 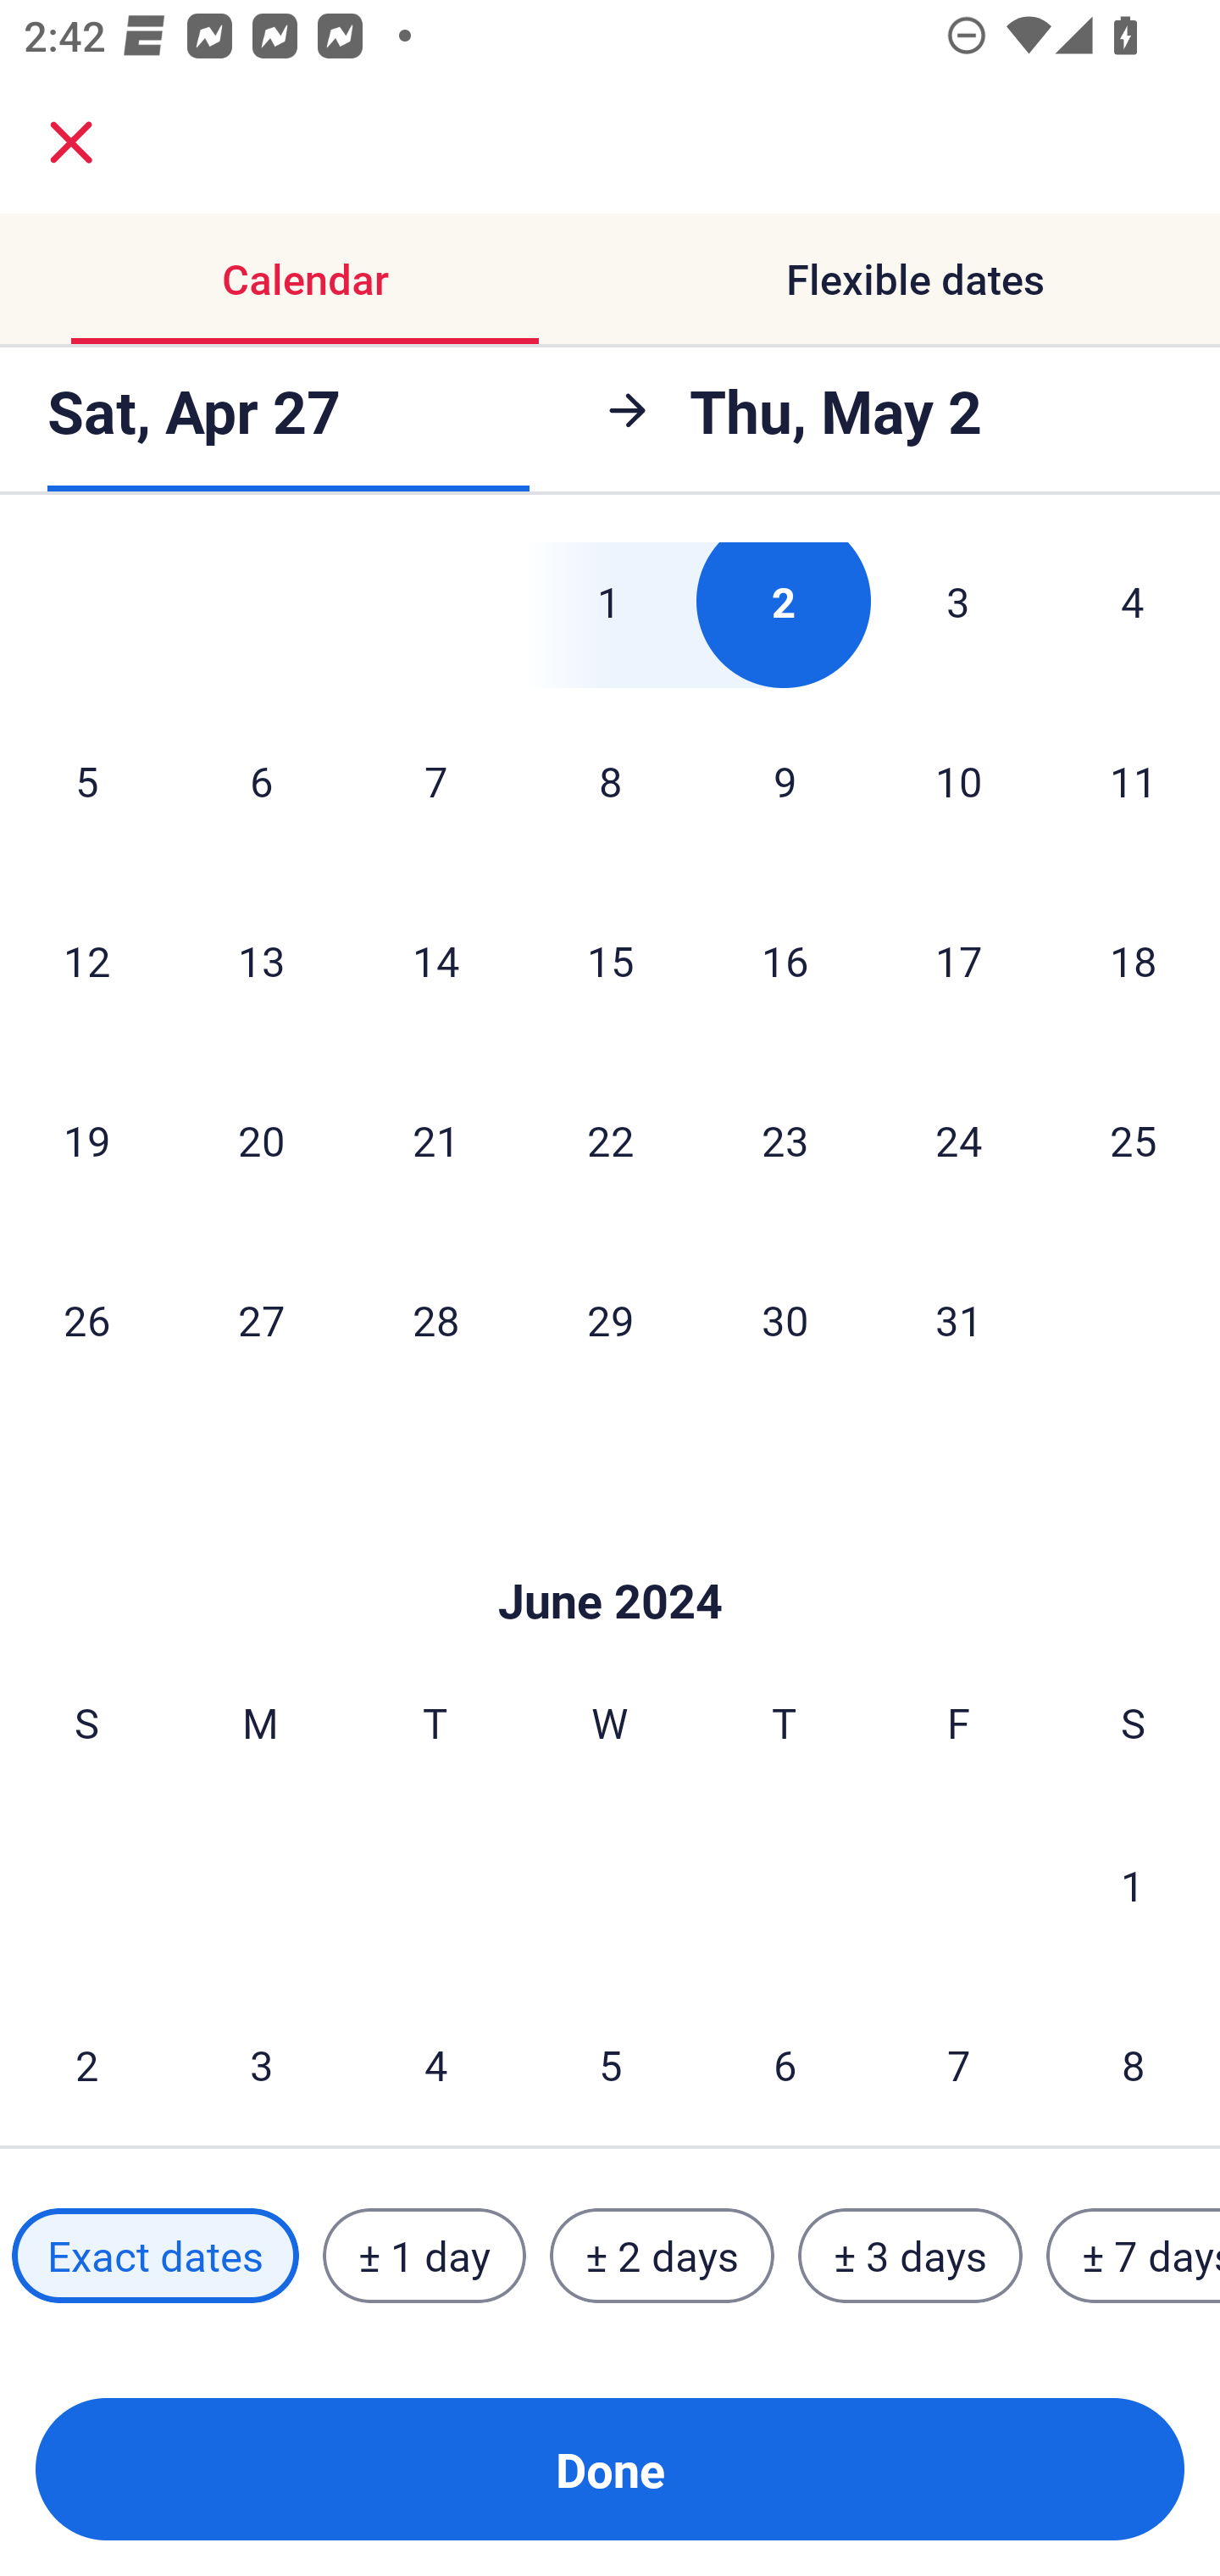 What do you see at coordinates (1133, 1884) in the screenshot?
I see `1 Saturday, June 1, 2024` at bounding box center [1133, 1884].